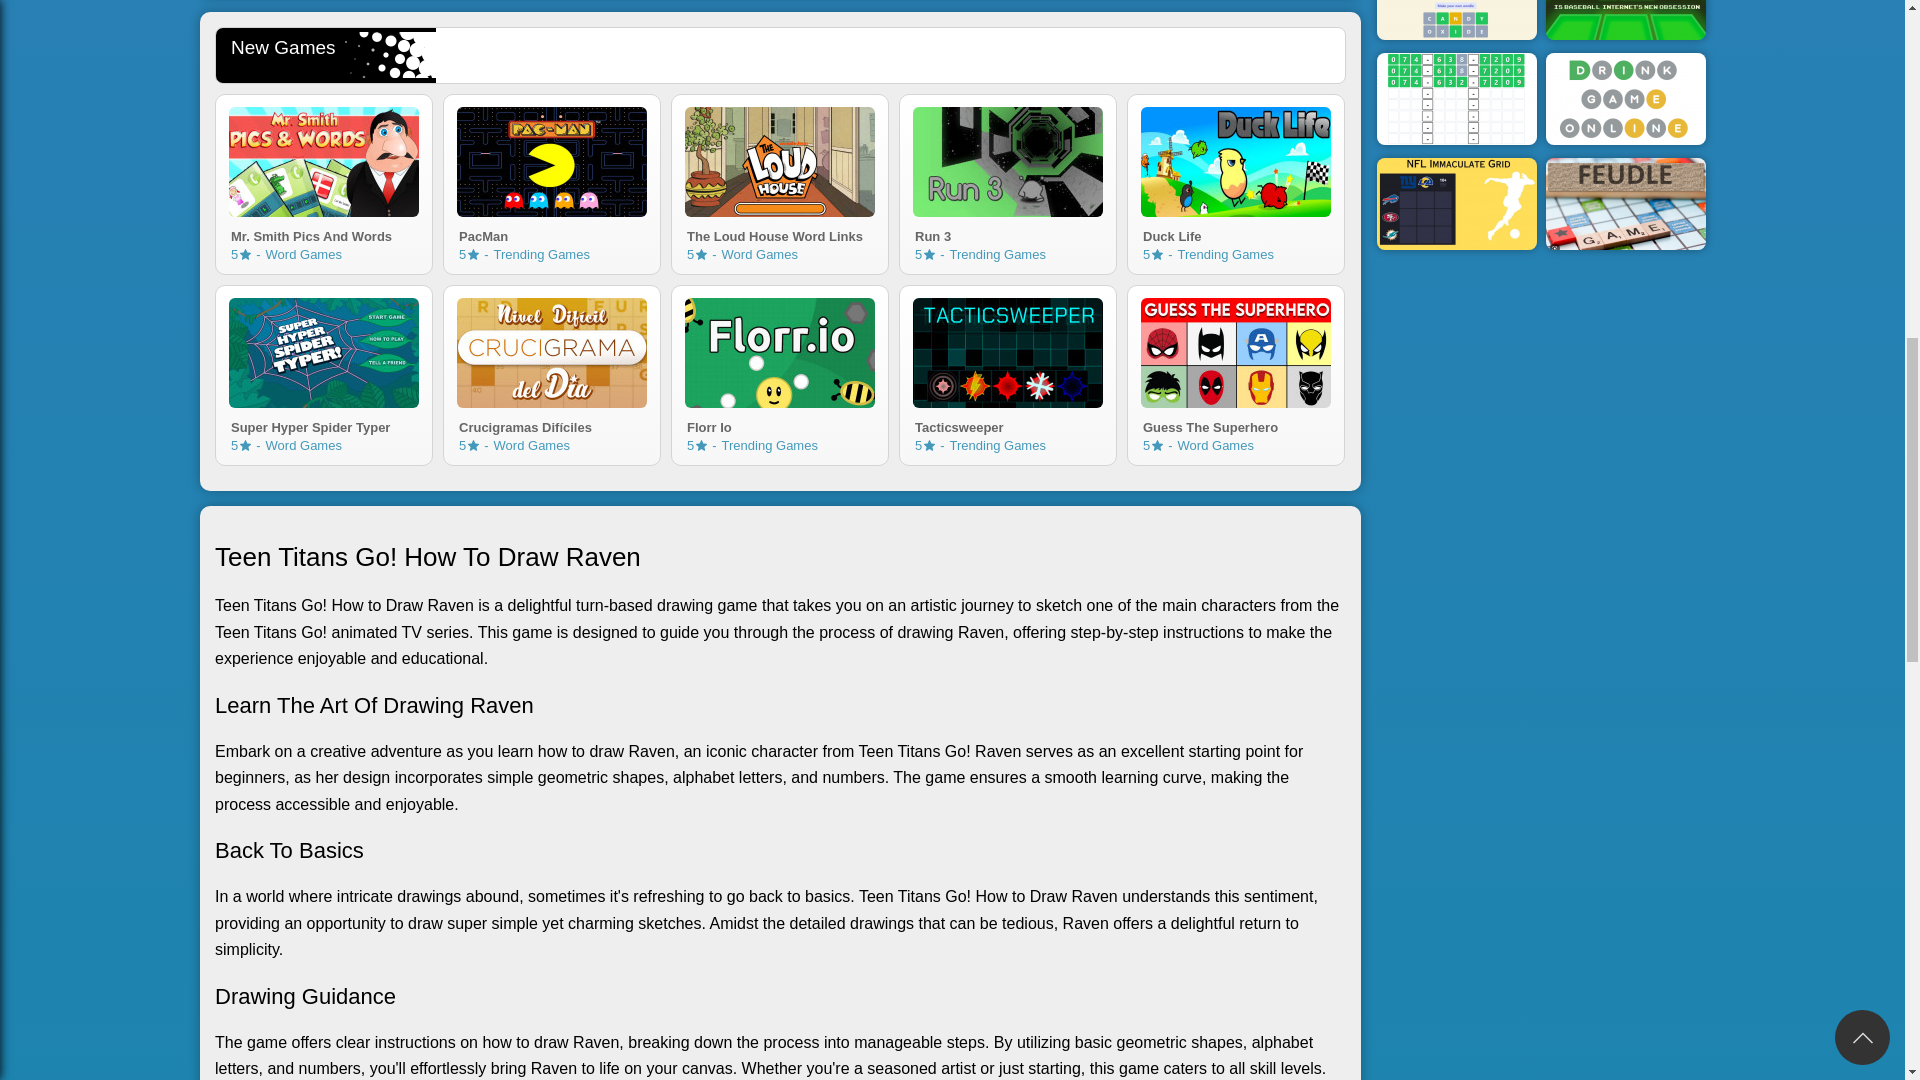 The width and height of the screenshot is (1920, 1080). What do you see at coordinates (1008, 425) in the screenshot?
I see `Duck Life` at bounding box center [1008, 425].